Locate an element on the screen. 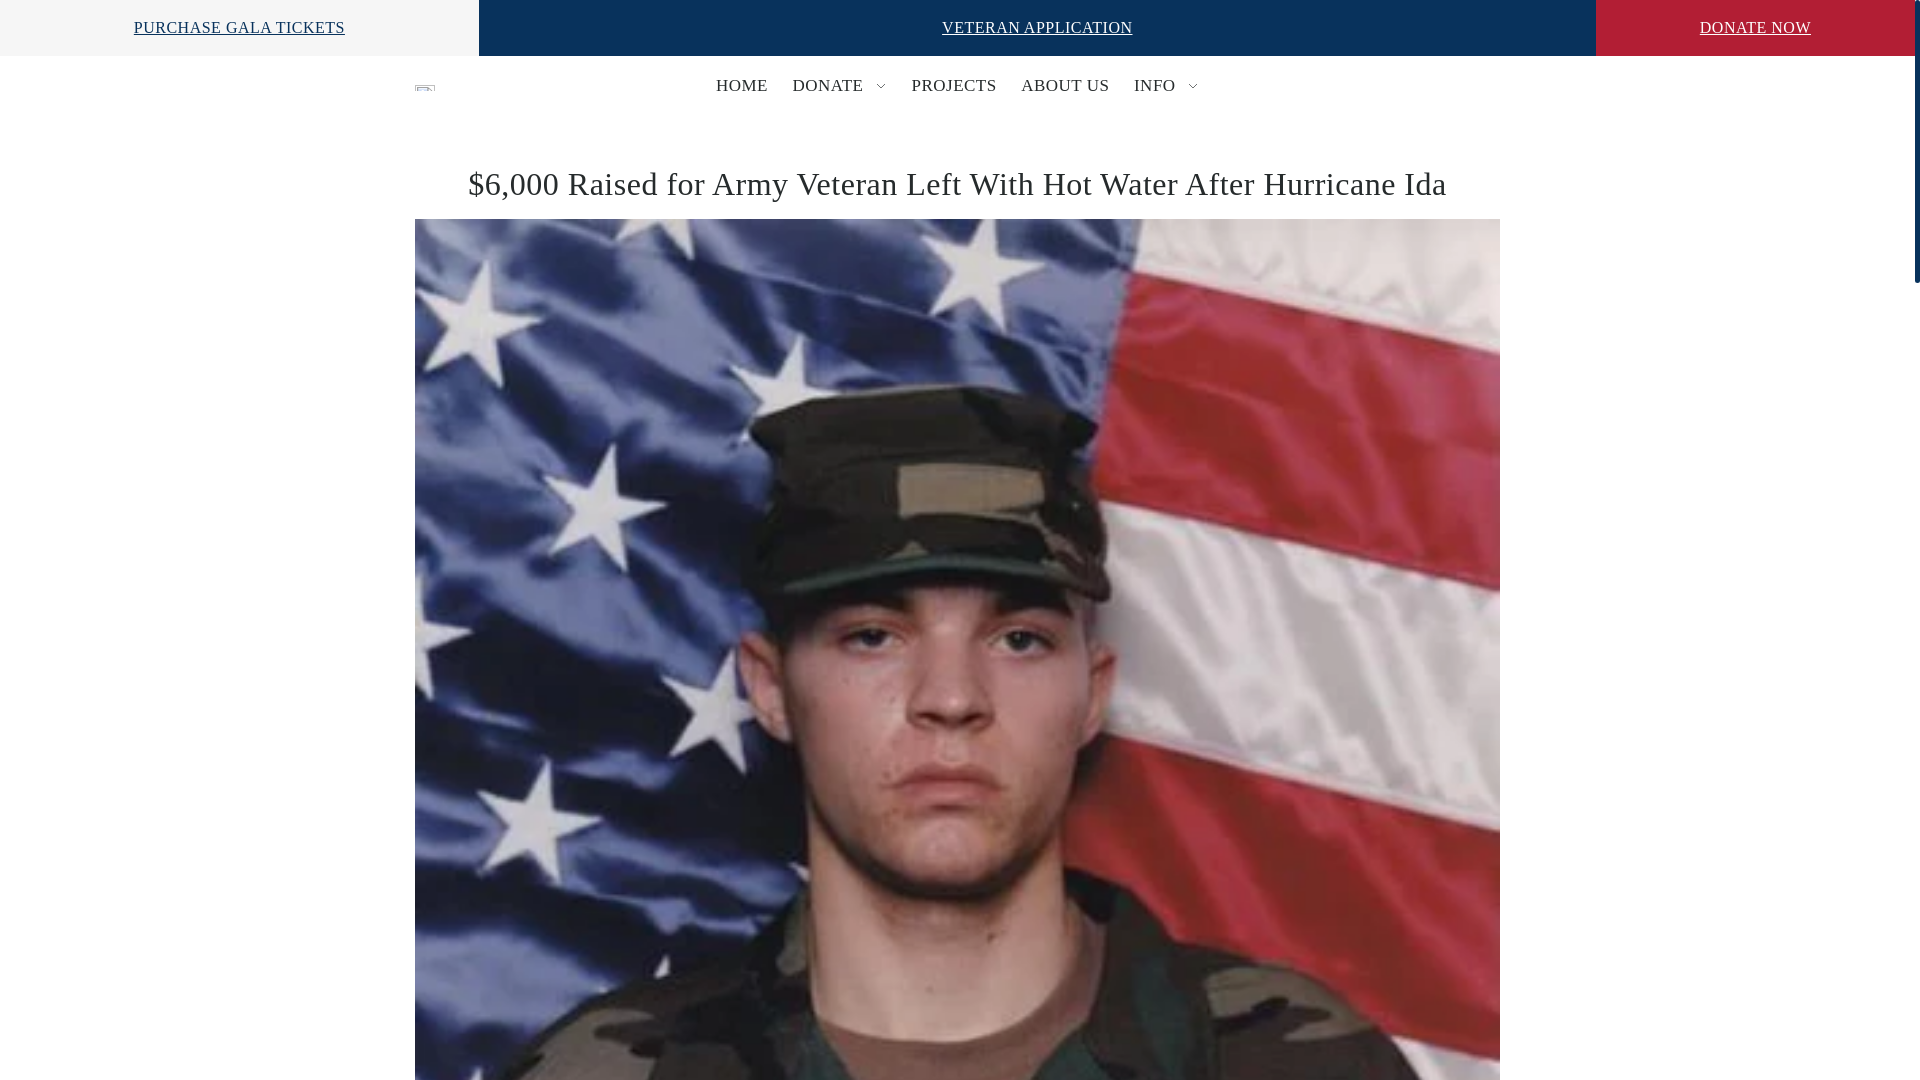  HOME is located at coordinates (742, 86).